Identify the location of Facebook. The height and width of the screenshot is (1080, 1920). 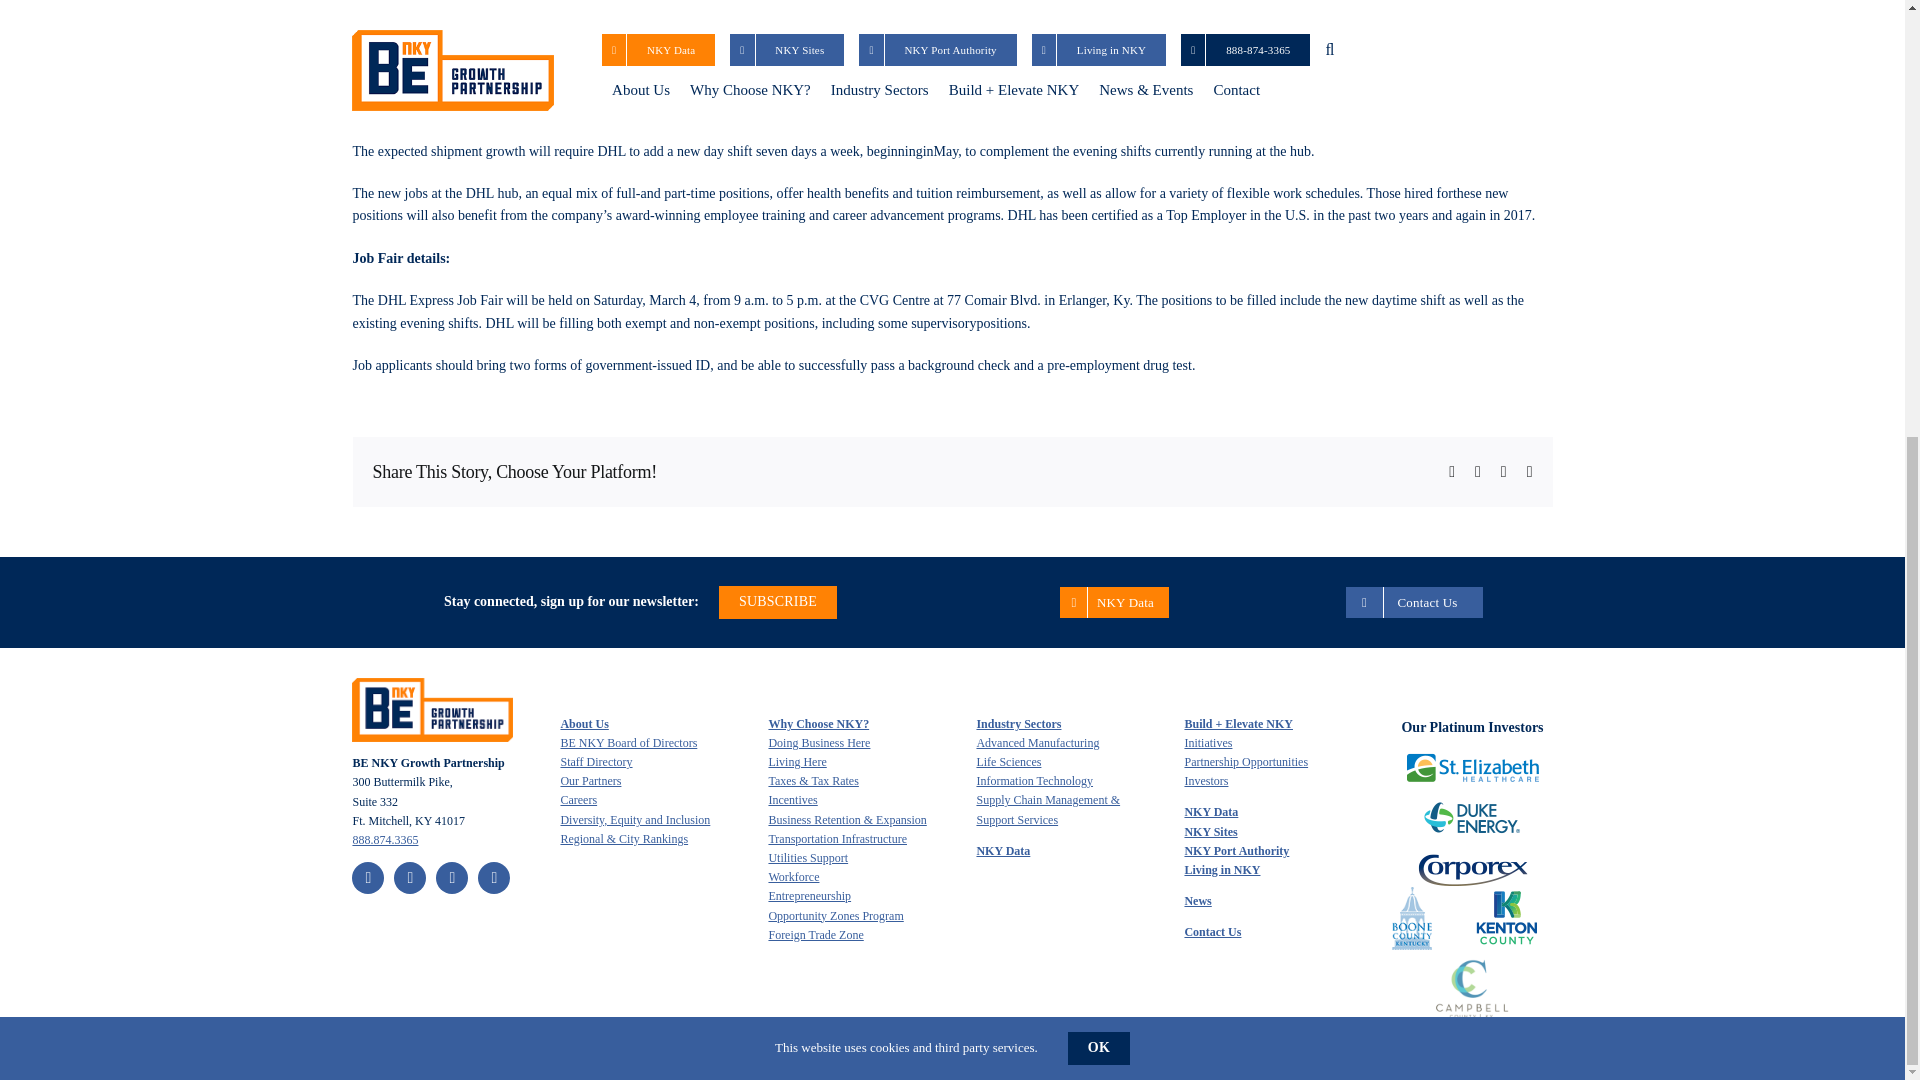
(368, 878).